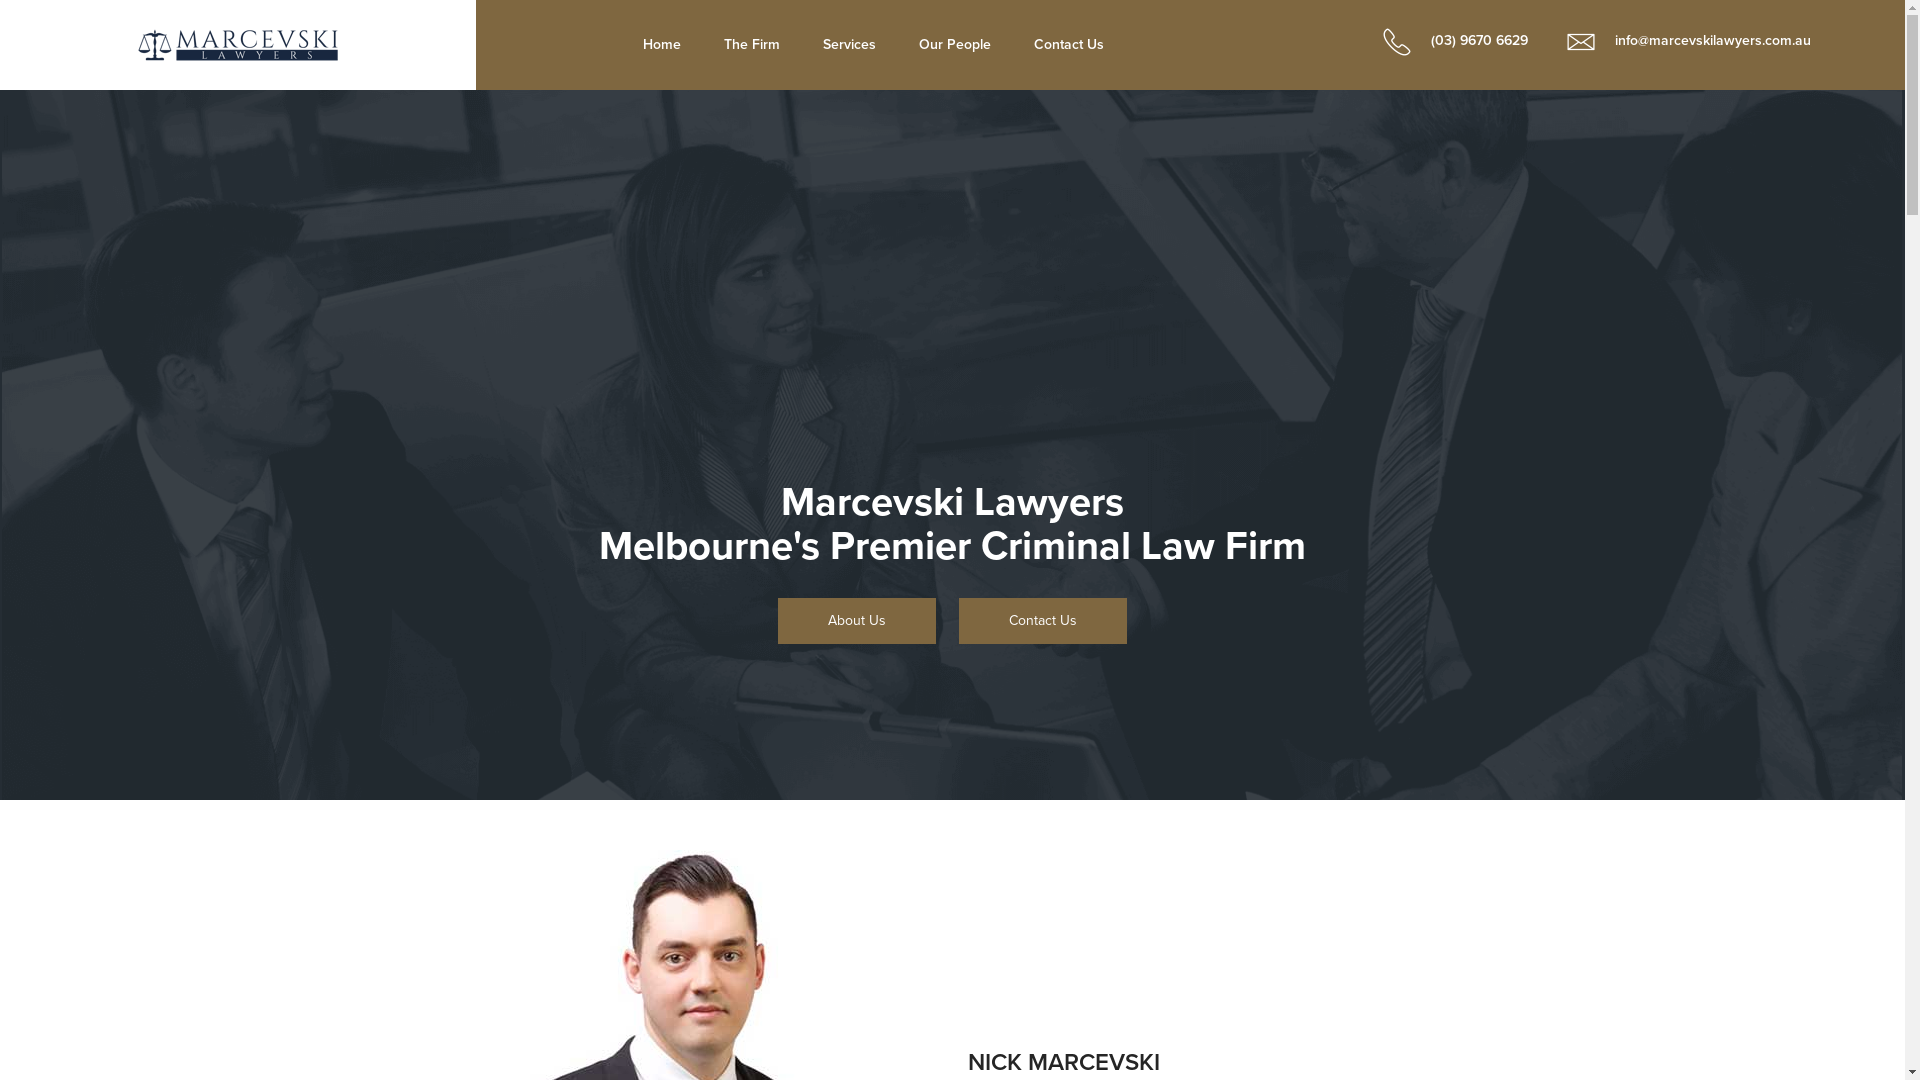 The height and width of the screenshot is (1080, 1920). I want to click on Home, so click(662, 45).